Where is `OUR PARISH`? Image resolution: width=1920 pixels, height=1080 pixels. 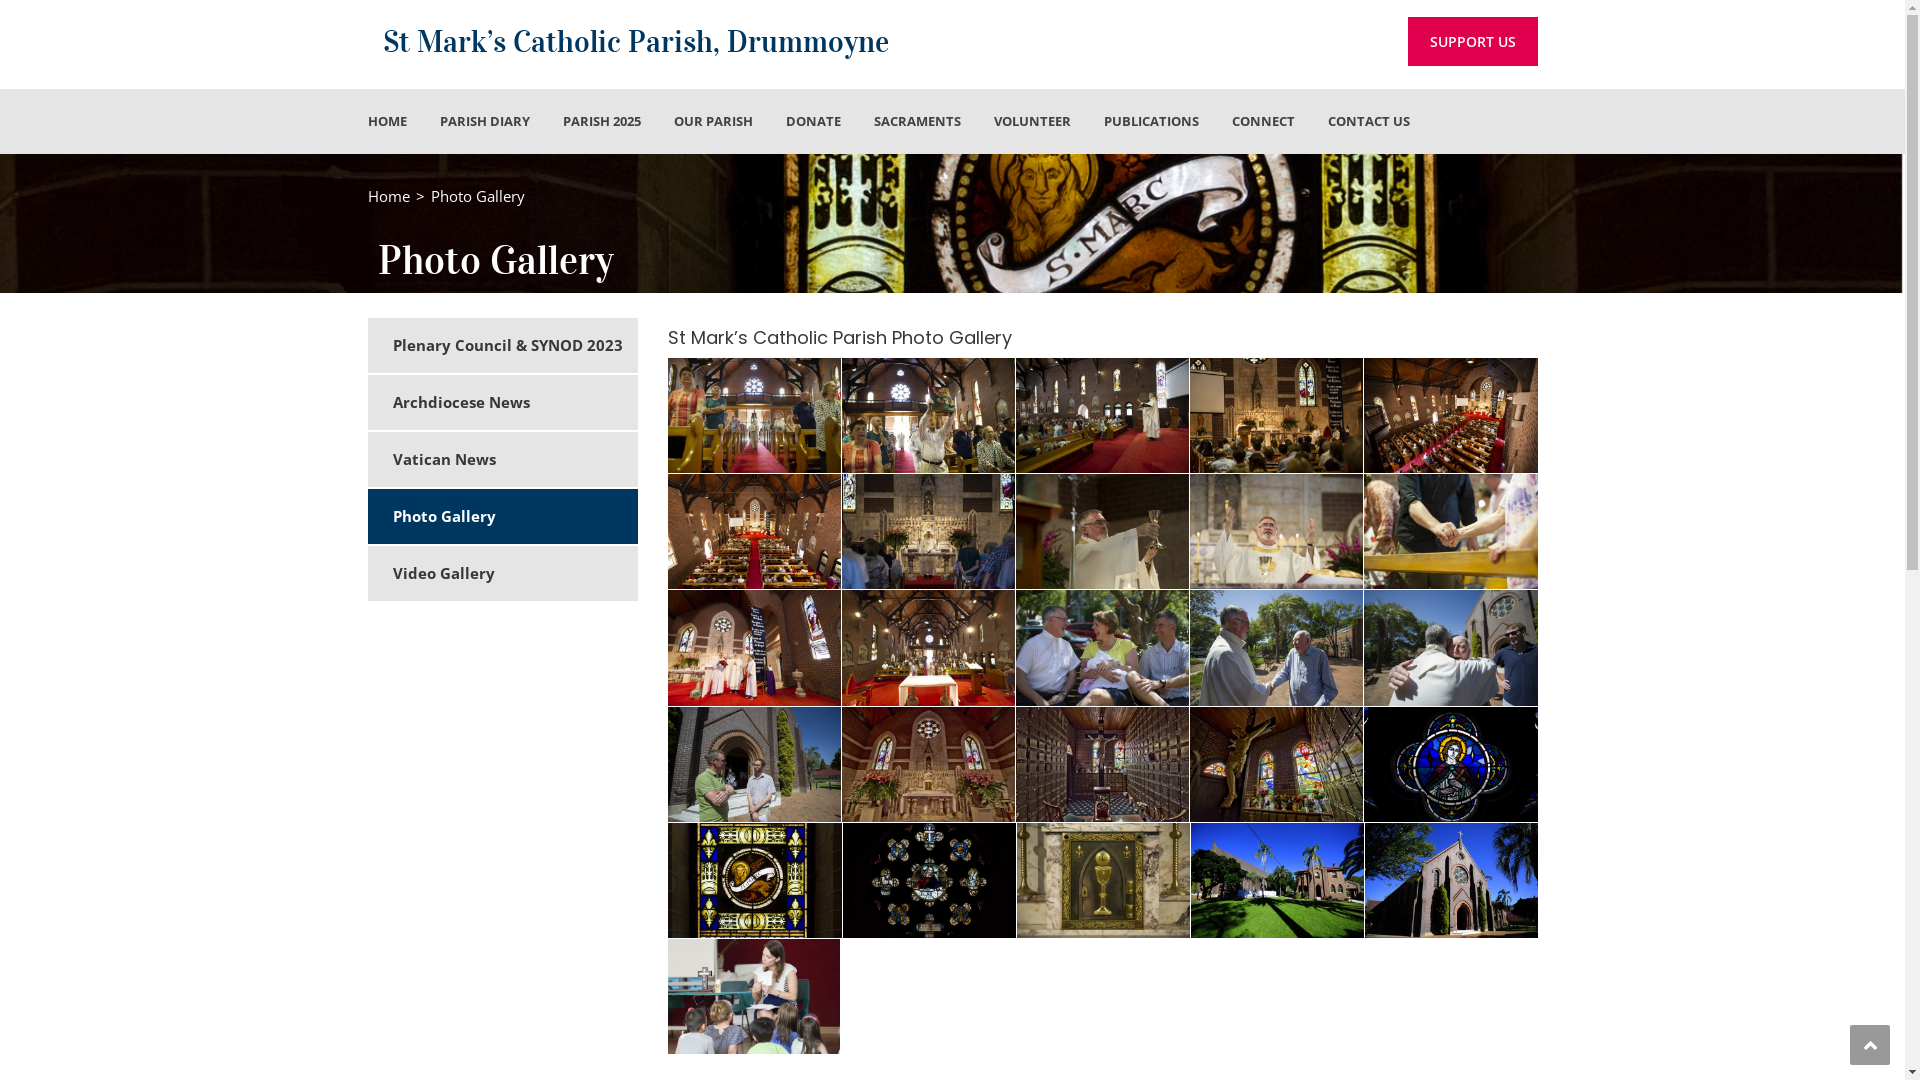 OUR PARISH is located at coordinates (714, 122).